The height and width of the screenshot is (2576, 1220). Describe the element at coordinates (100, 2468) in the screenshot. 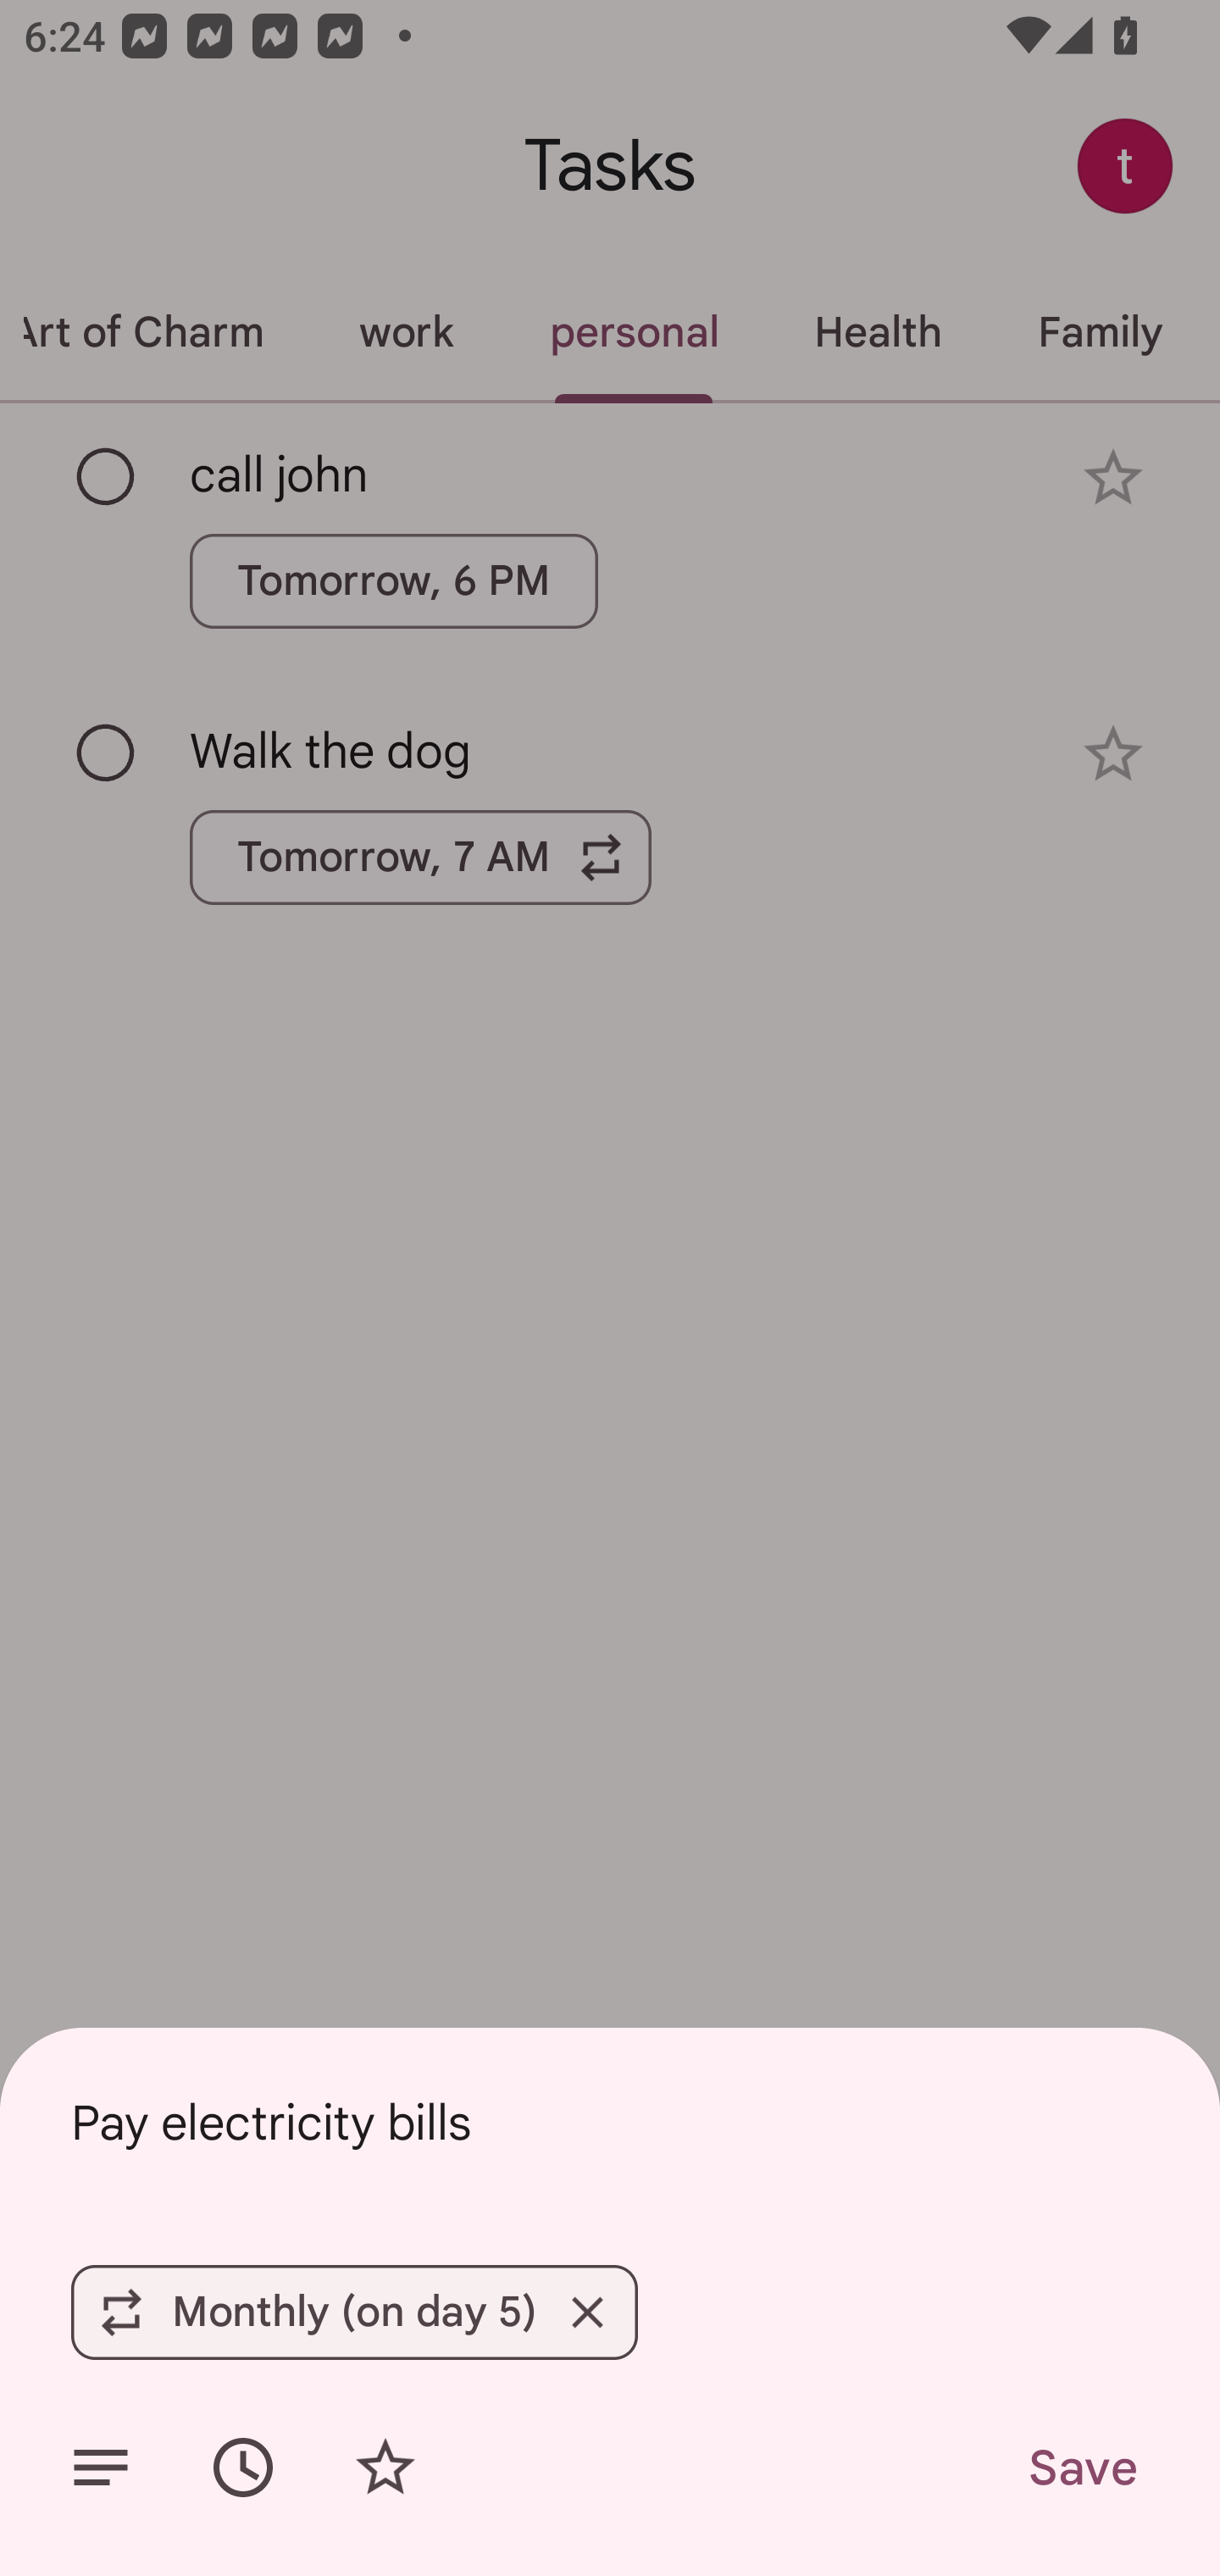

I see `Add details` at that location.